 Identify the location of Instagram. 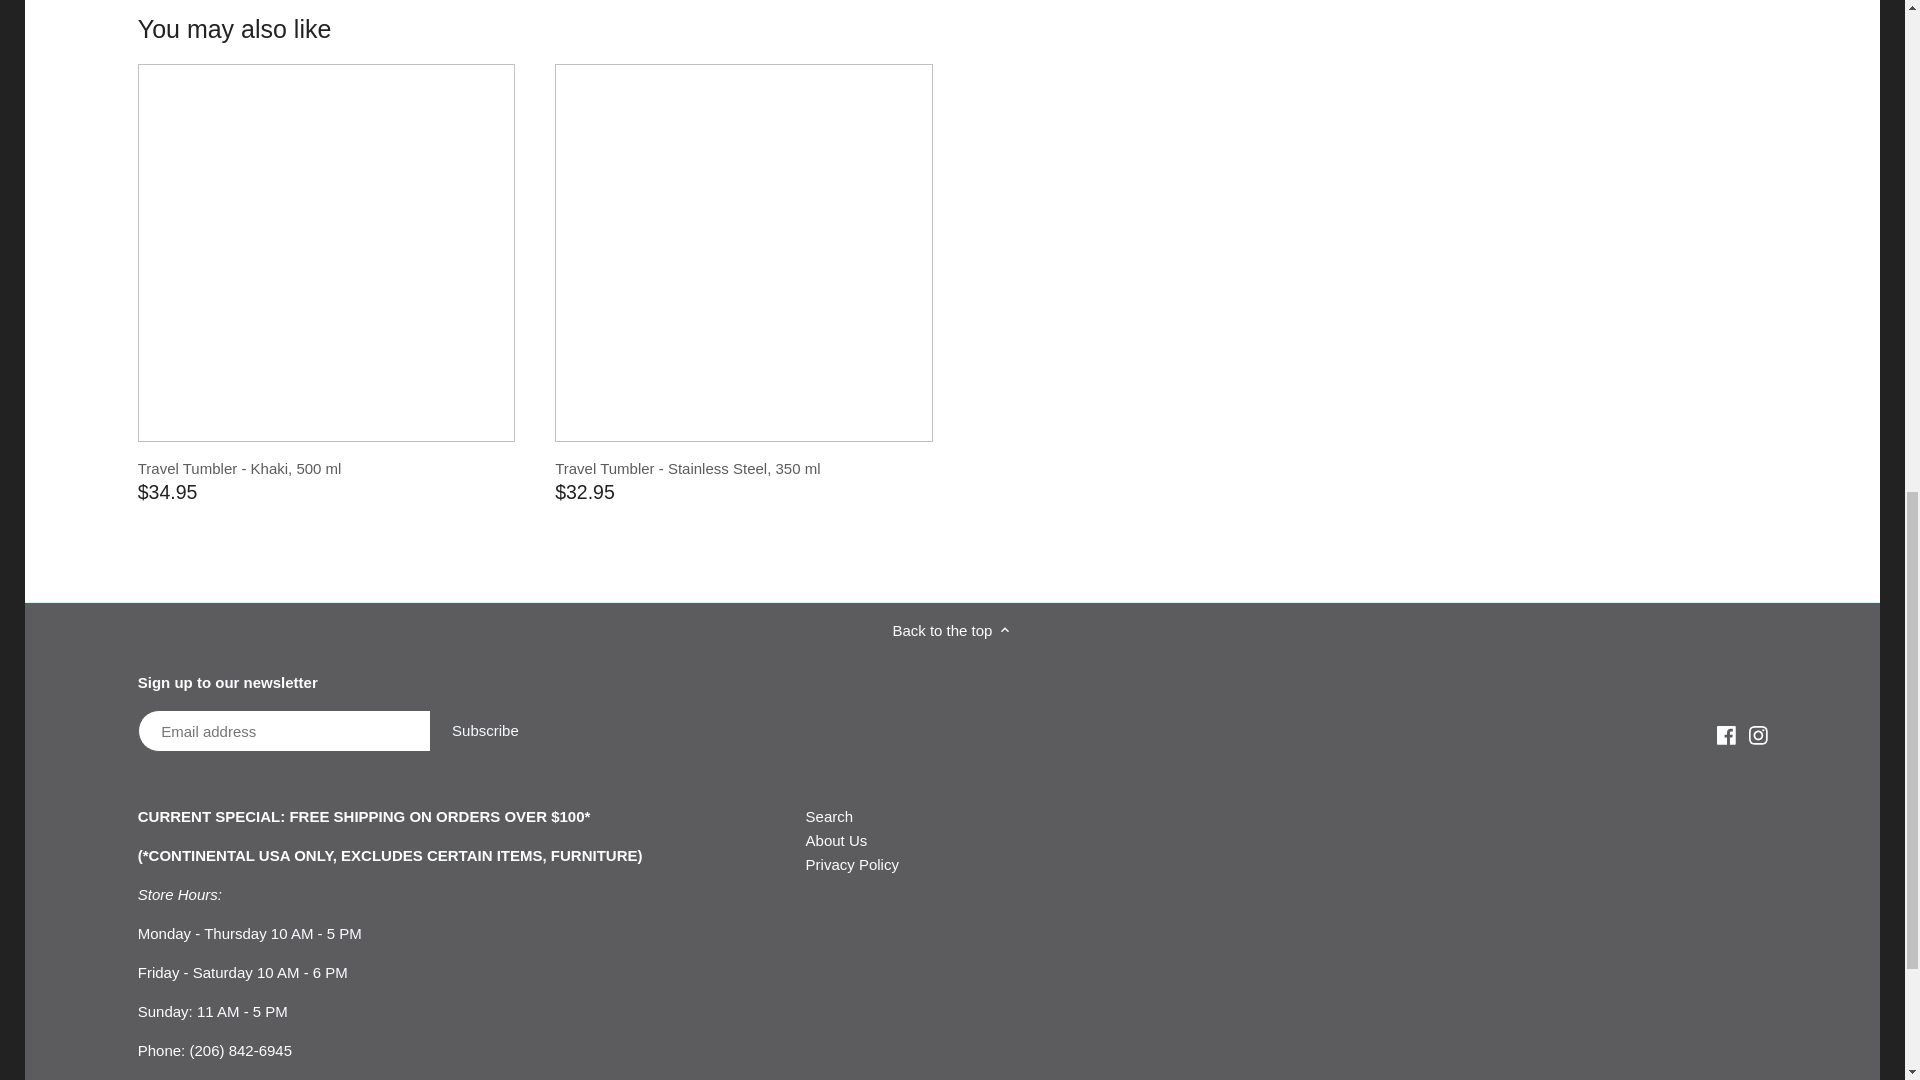
(1756, 733).